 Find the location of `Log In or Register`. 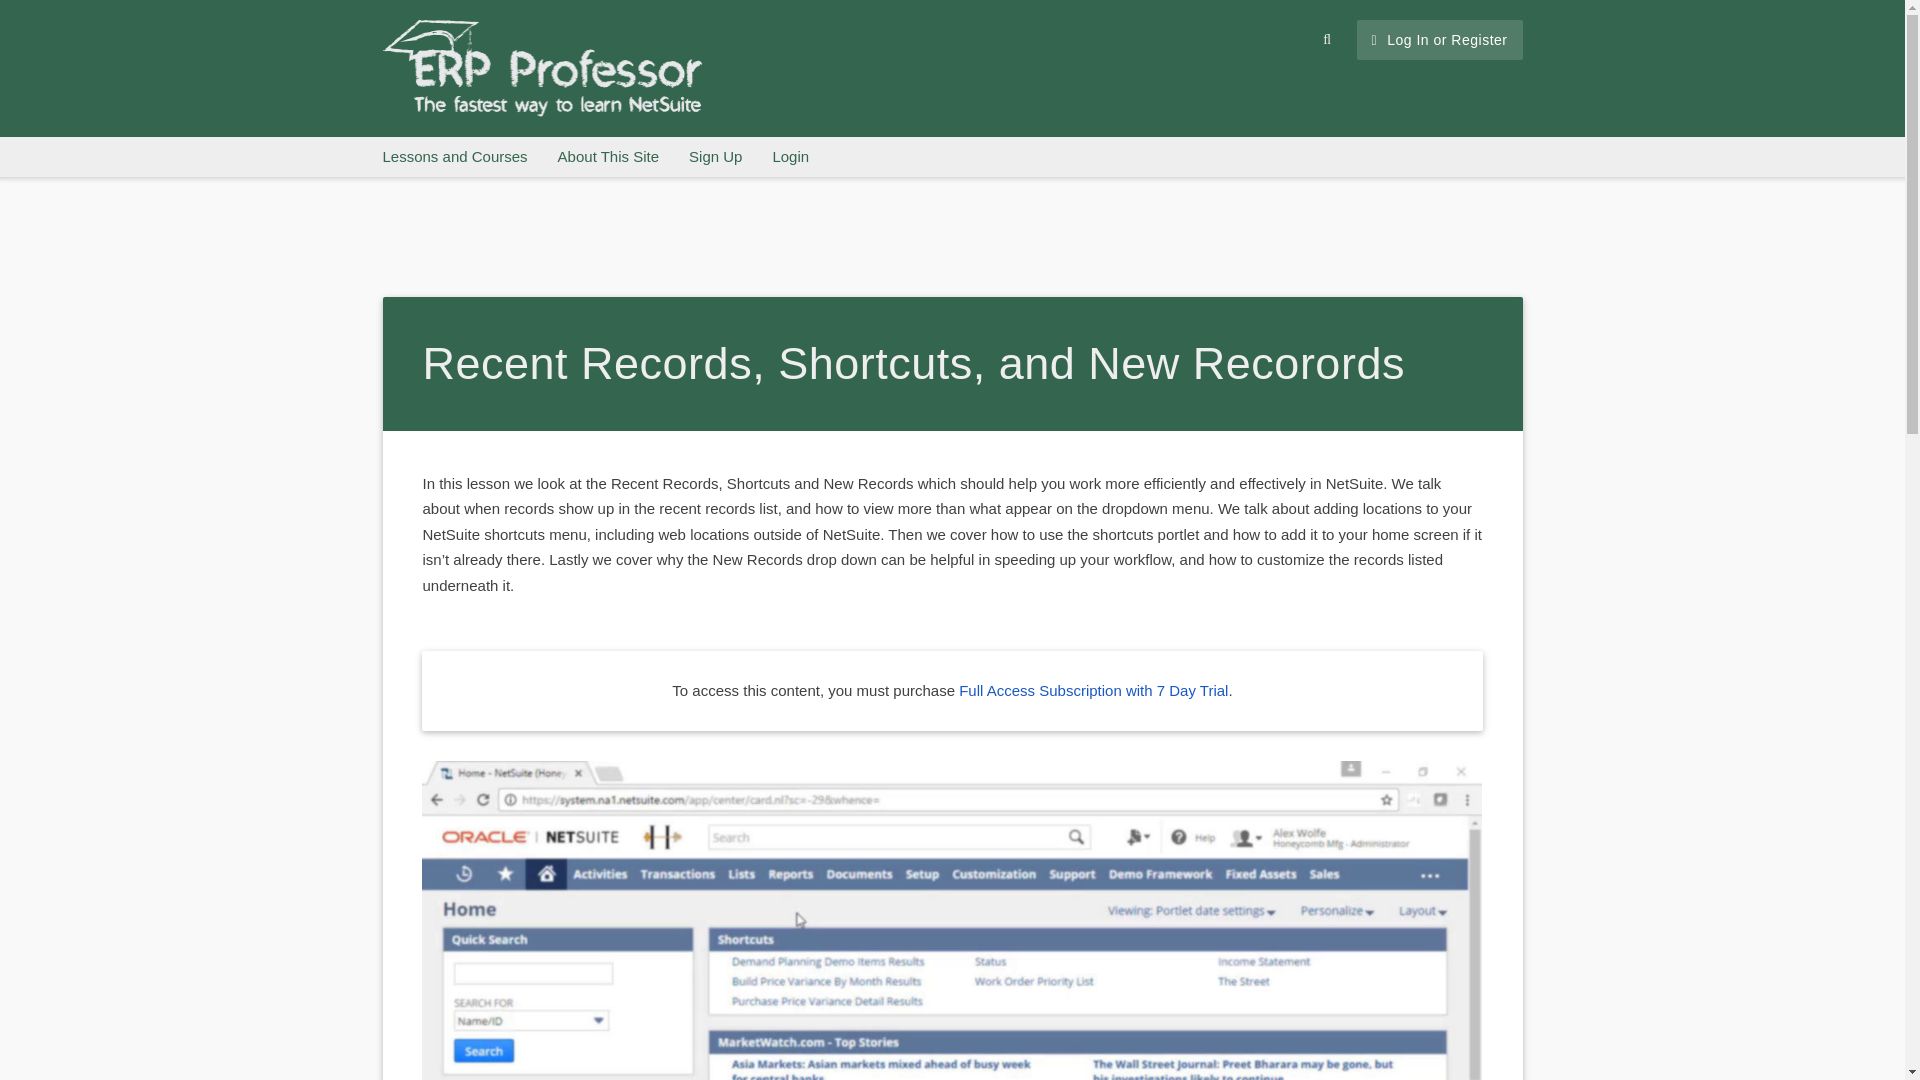

Log In or Register is located at coordinates (1440, 40).